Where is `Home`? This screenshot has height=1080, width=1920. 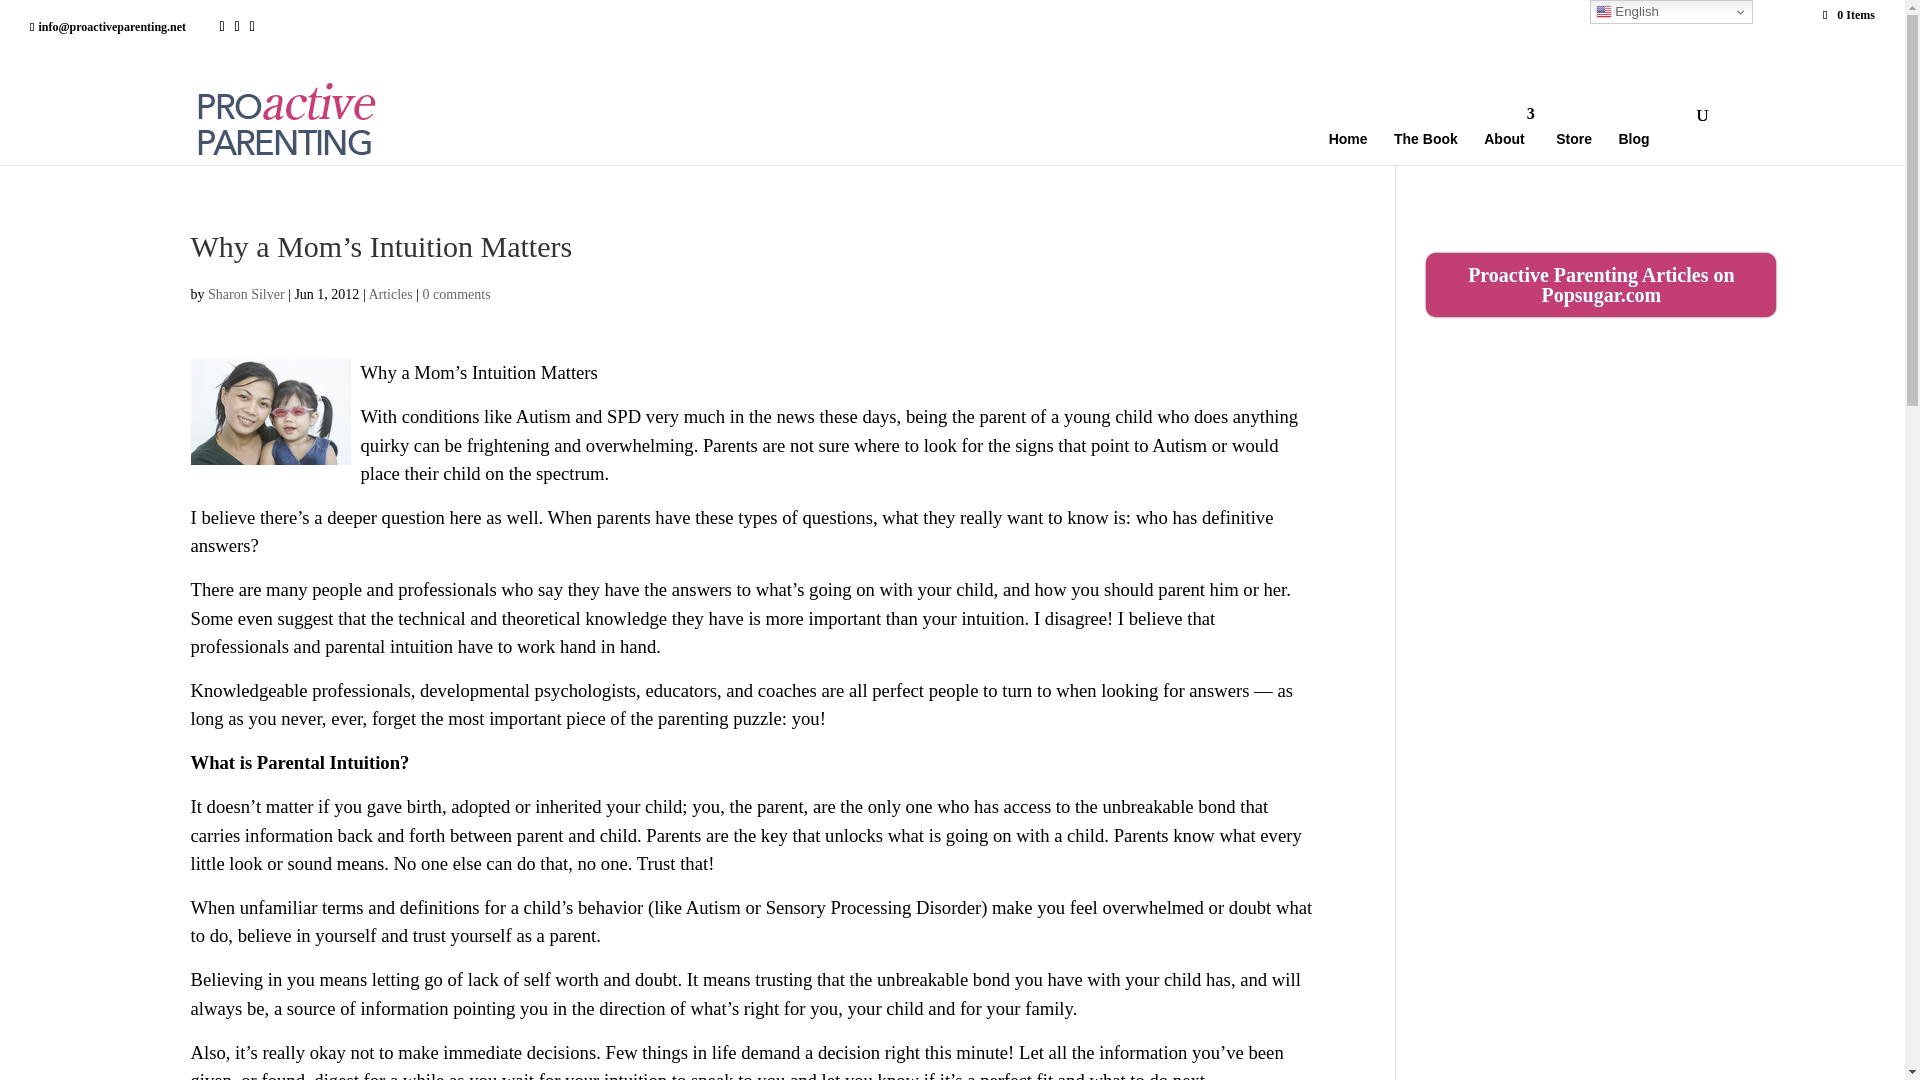 Home is located at coordinates (1357, 136).